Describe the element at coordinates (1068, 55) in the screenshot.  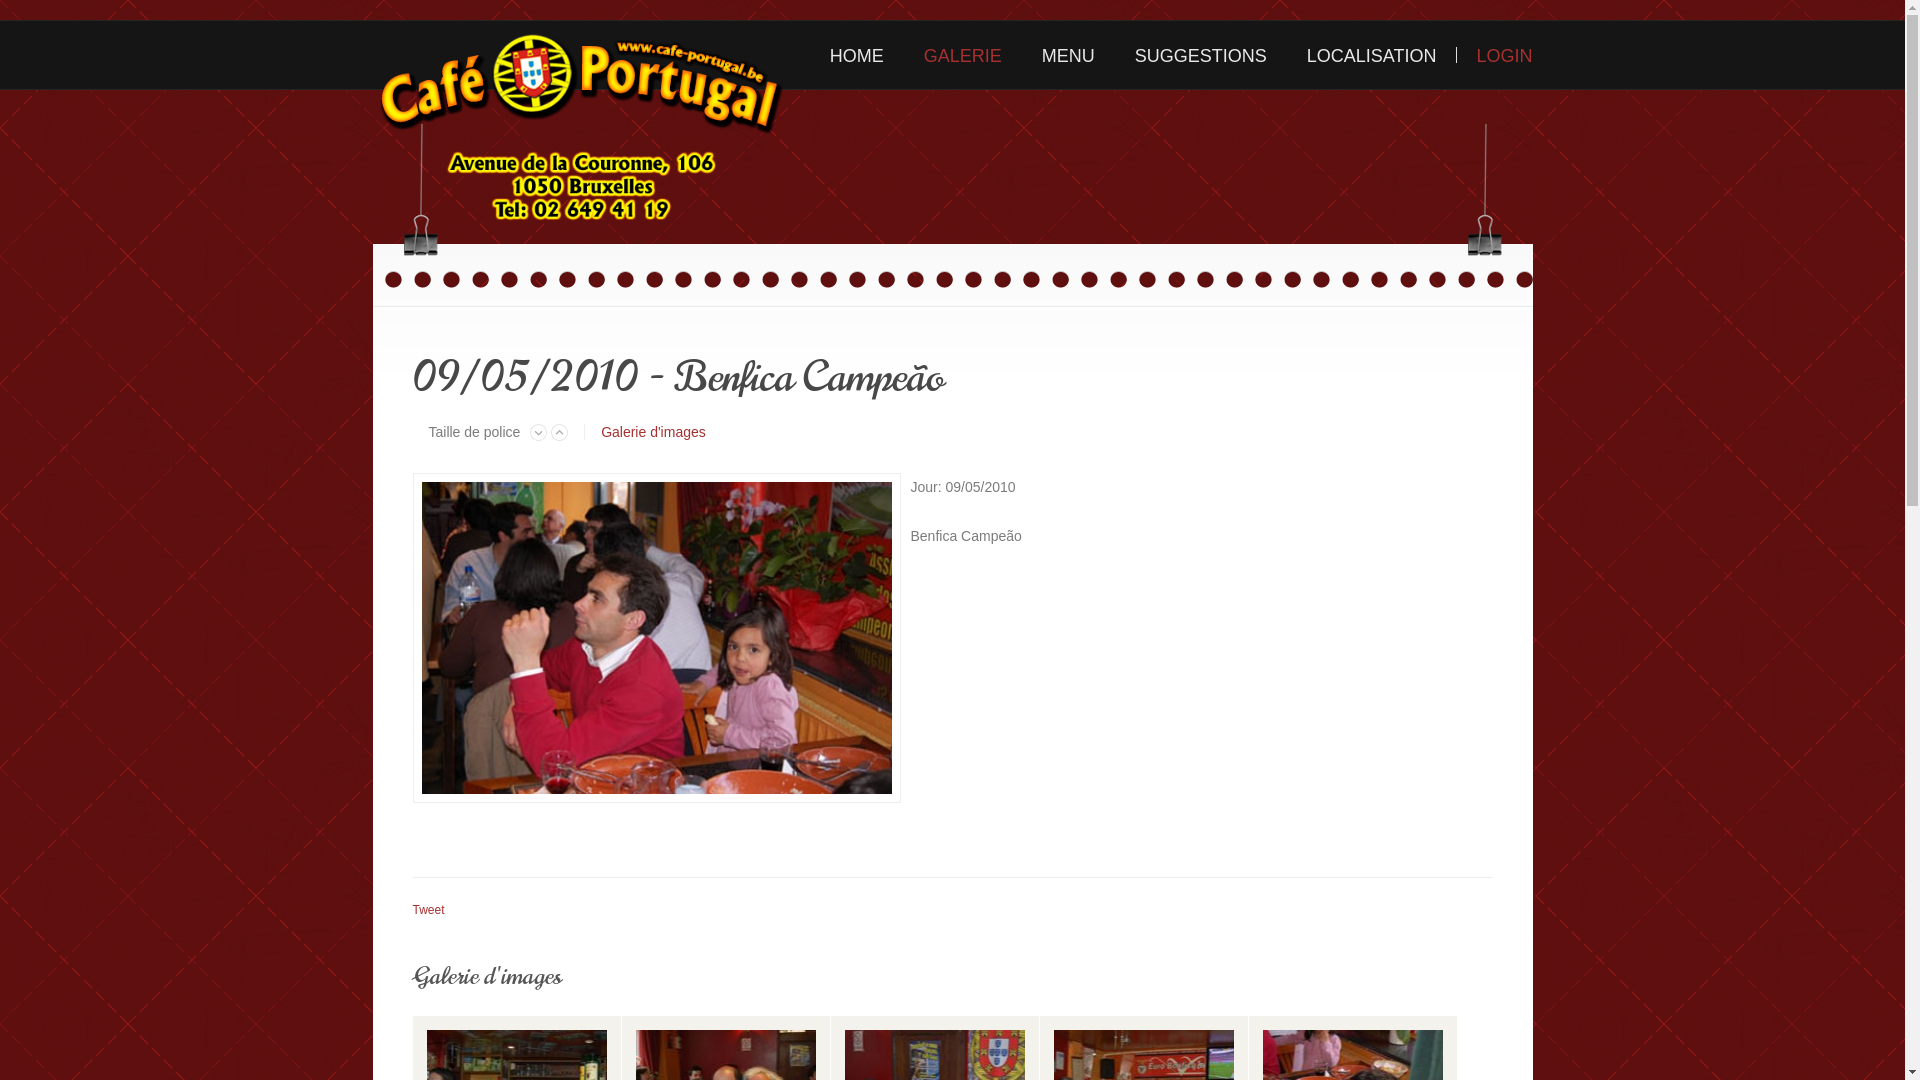
I see `MENU` at that location.